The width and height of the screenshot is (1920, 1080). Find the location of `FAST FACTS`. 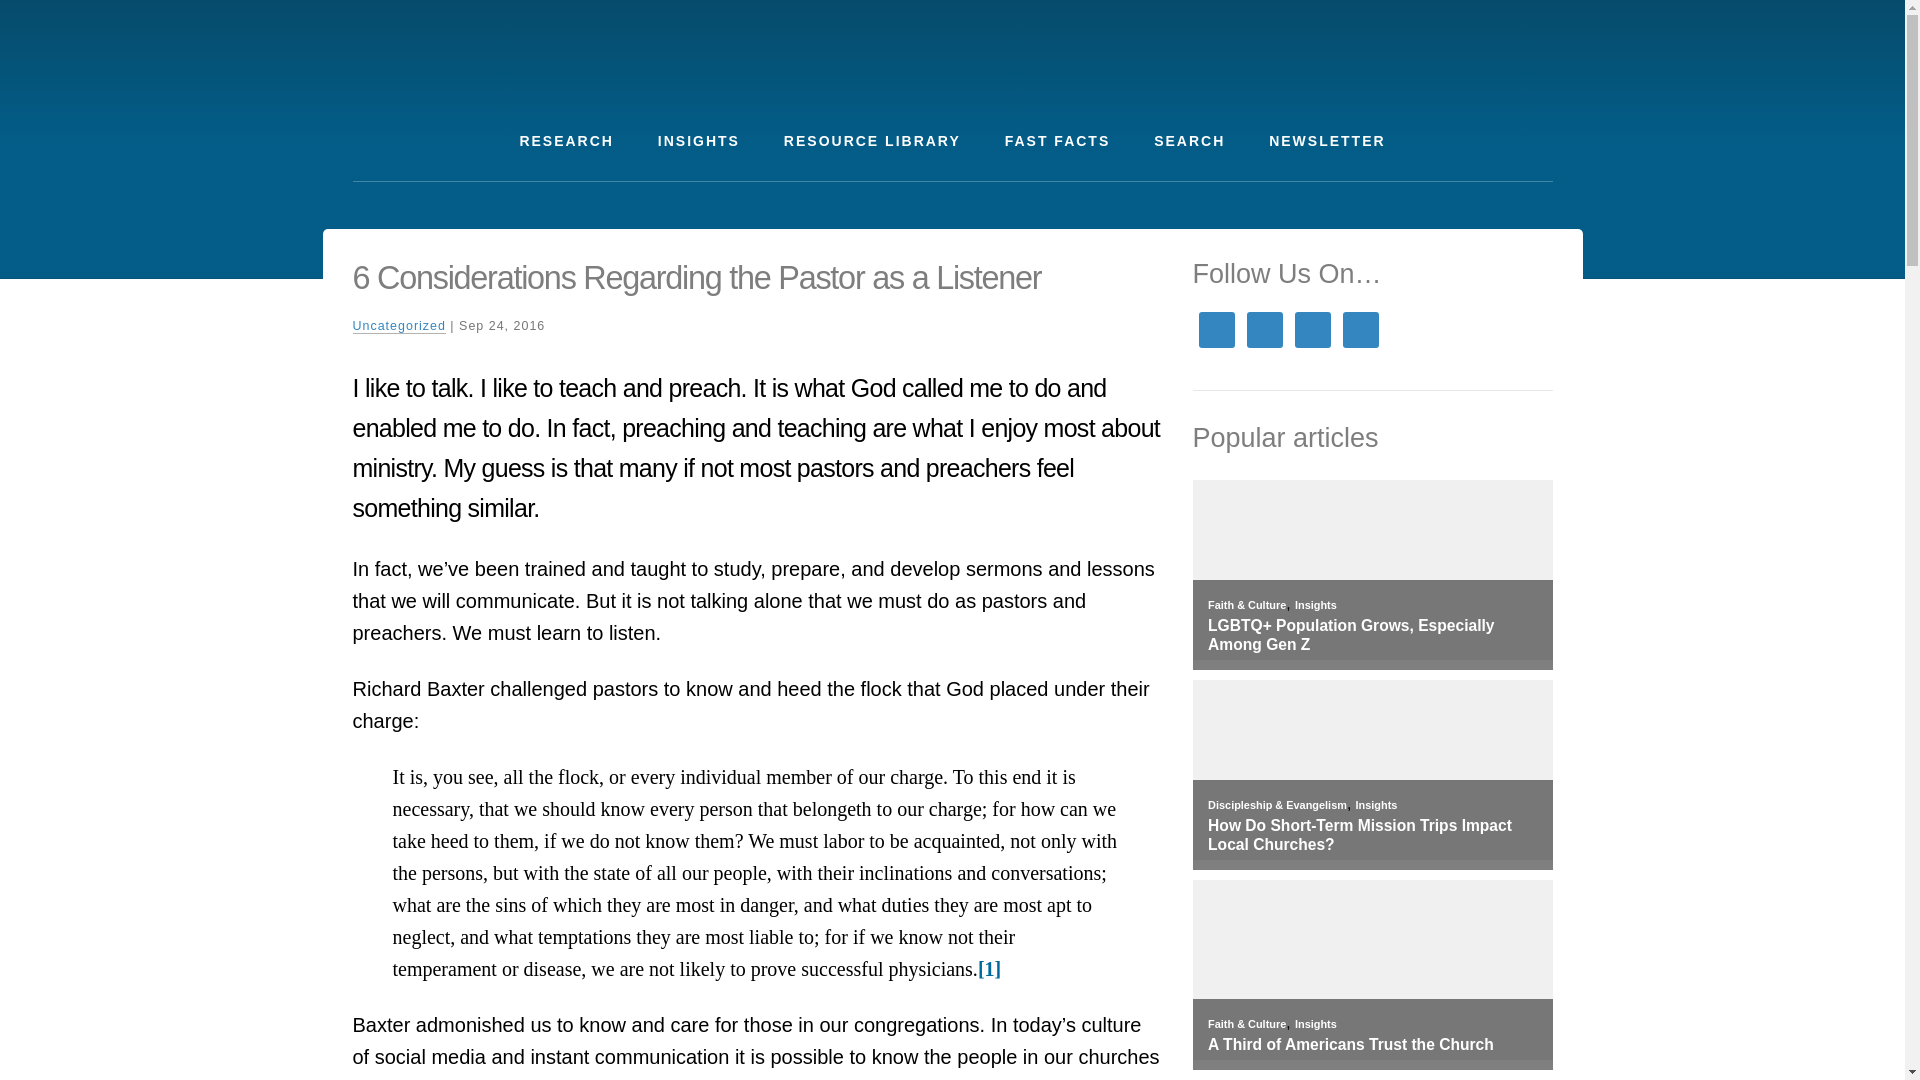

FAST FACTS is located at coordinates (1057, 141).